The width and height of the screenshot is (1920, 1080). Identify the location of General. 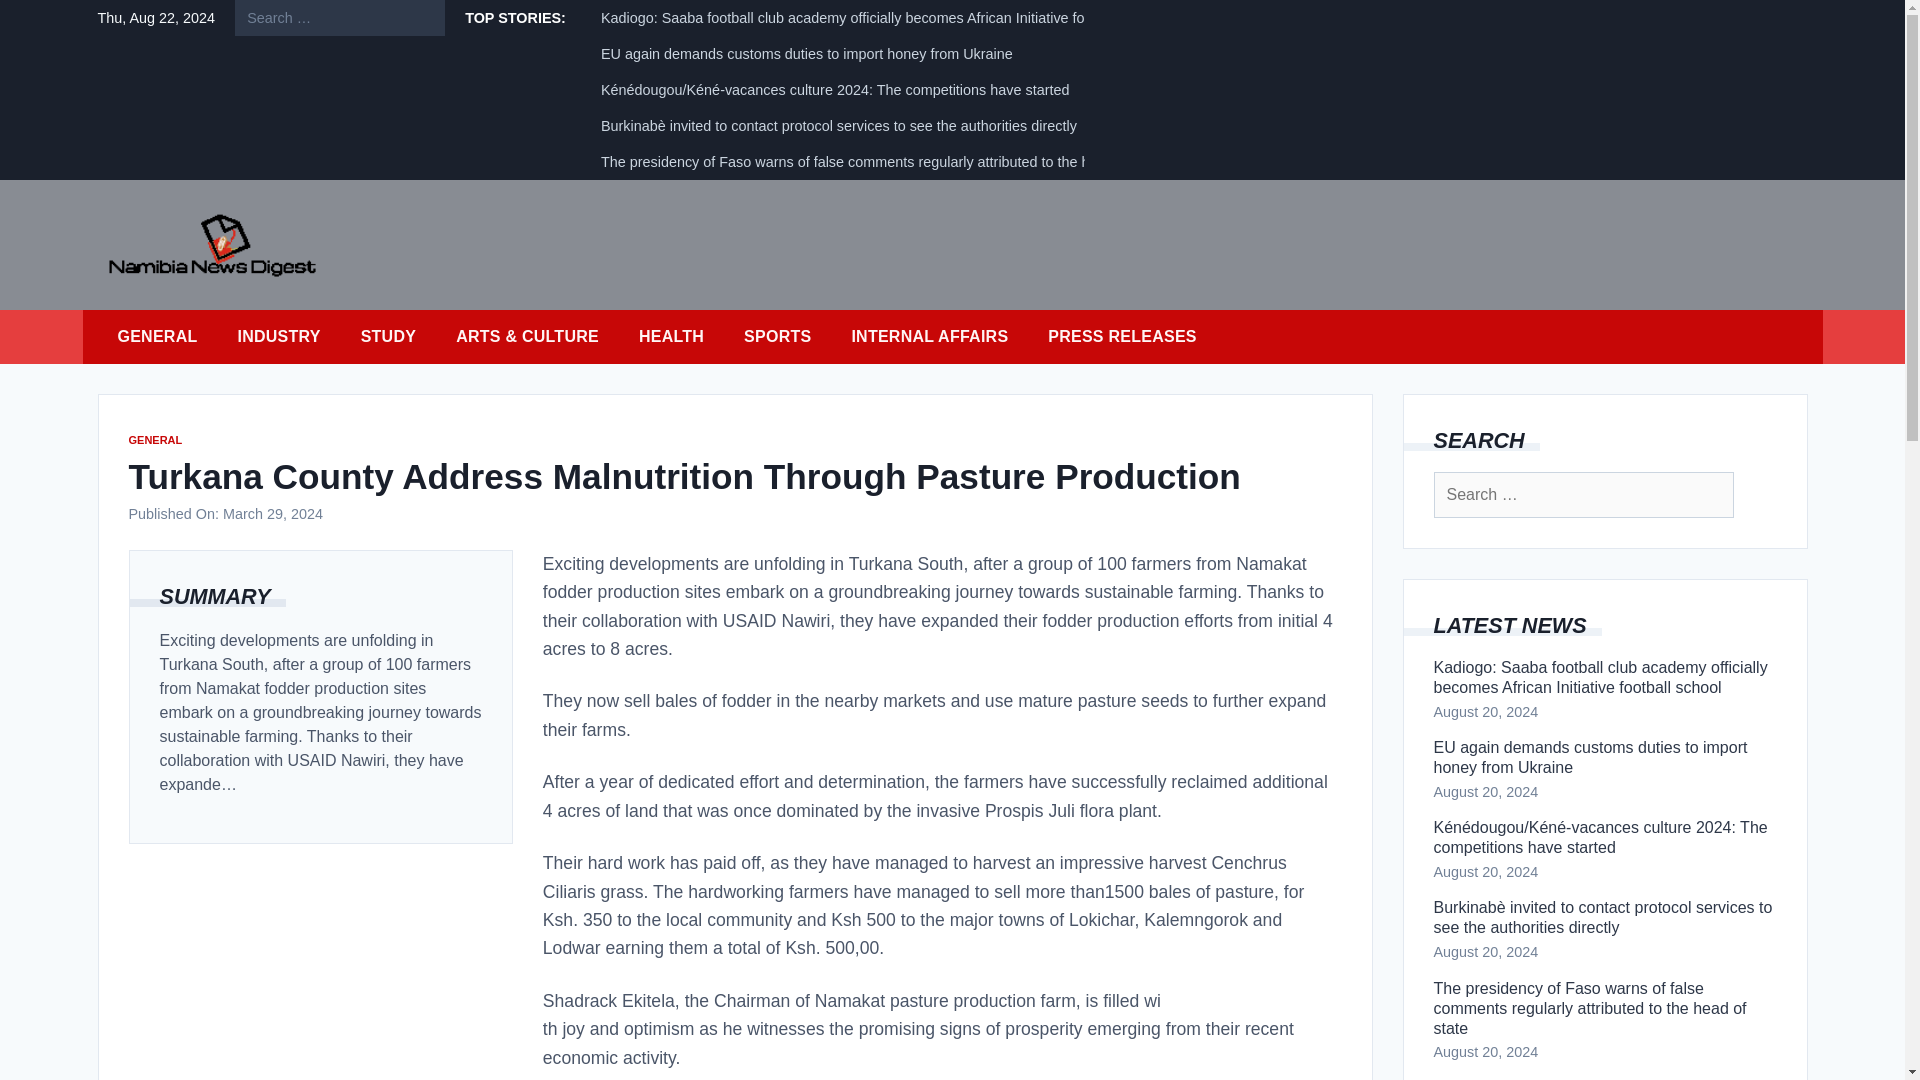
(158, 336).